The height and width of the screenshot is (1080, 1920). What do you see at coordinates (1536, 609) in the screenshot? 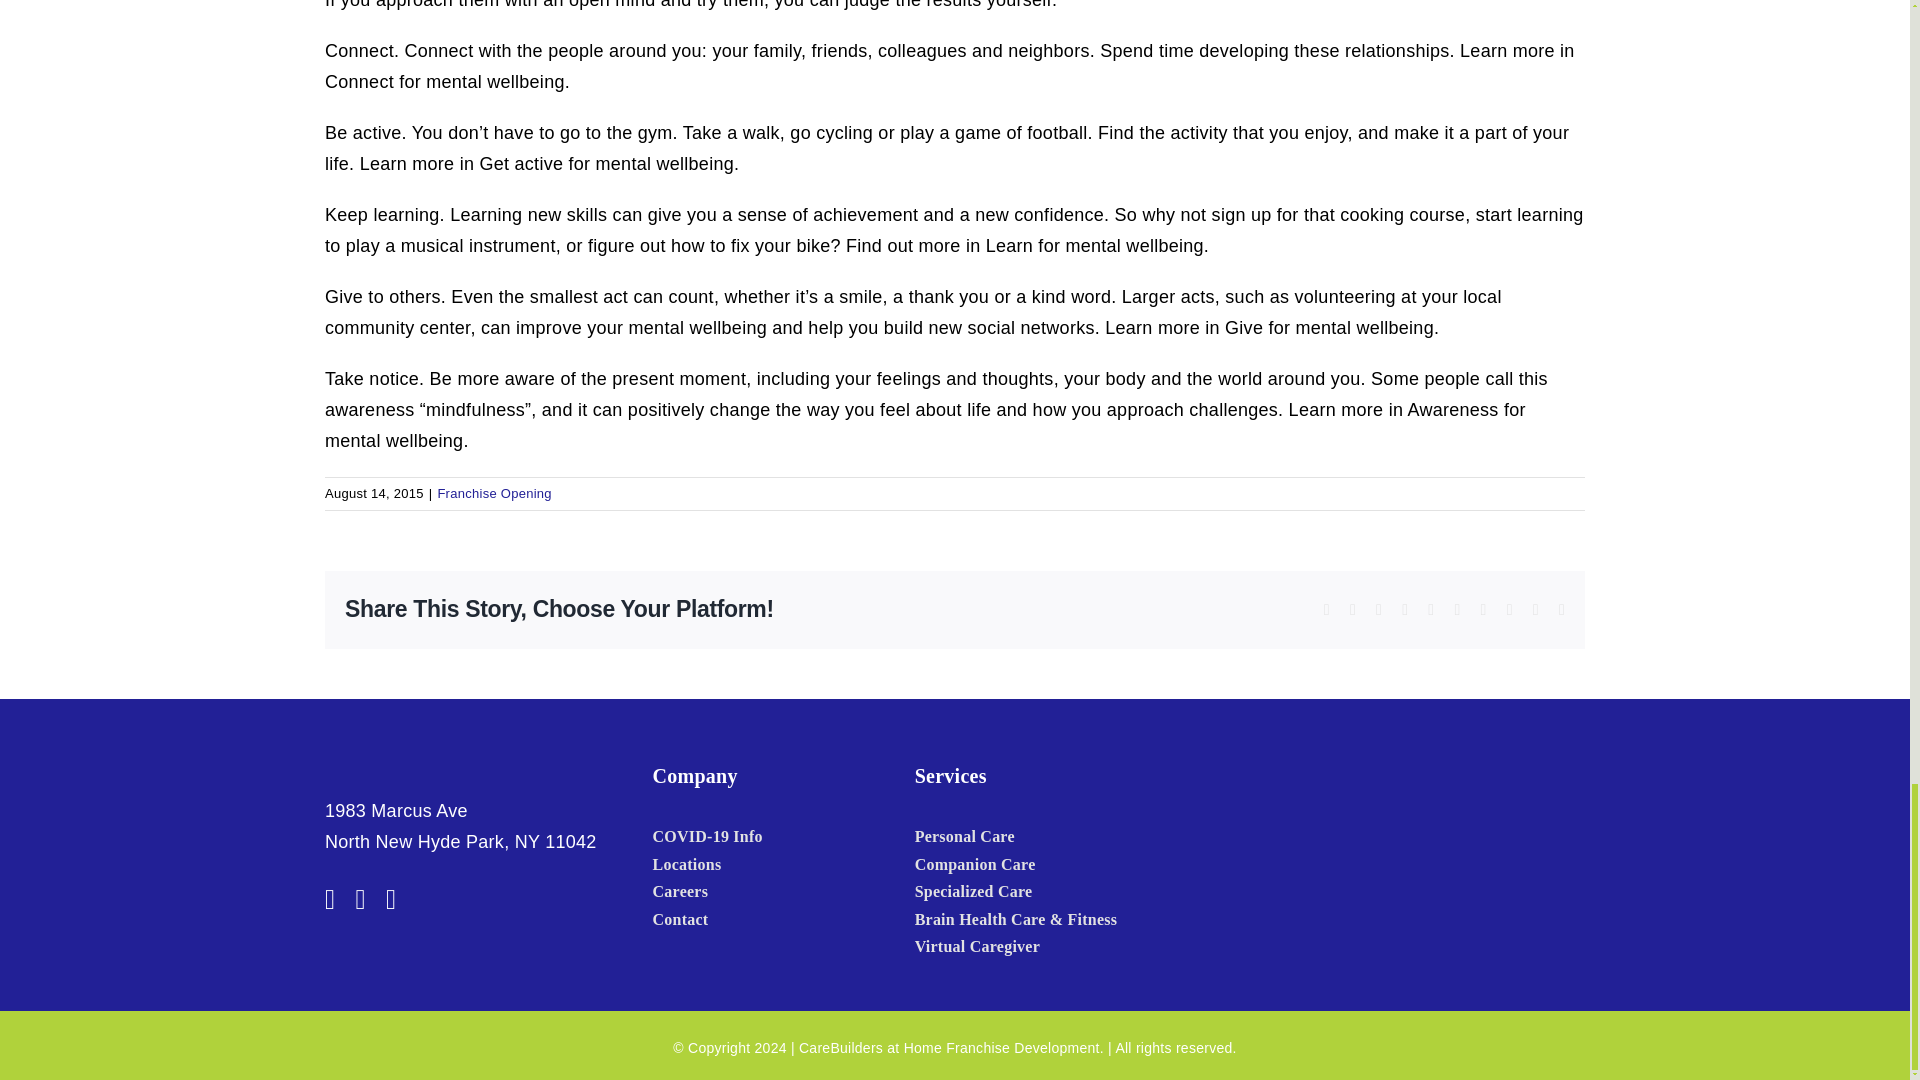
I see `Xing` at bounding box center [1536, 609].